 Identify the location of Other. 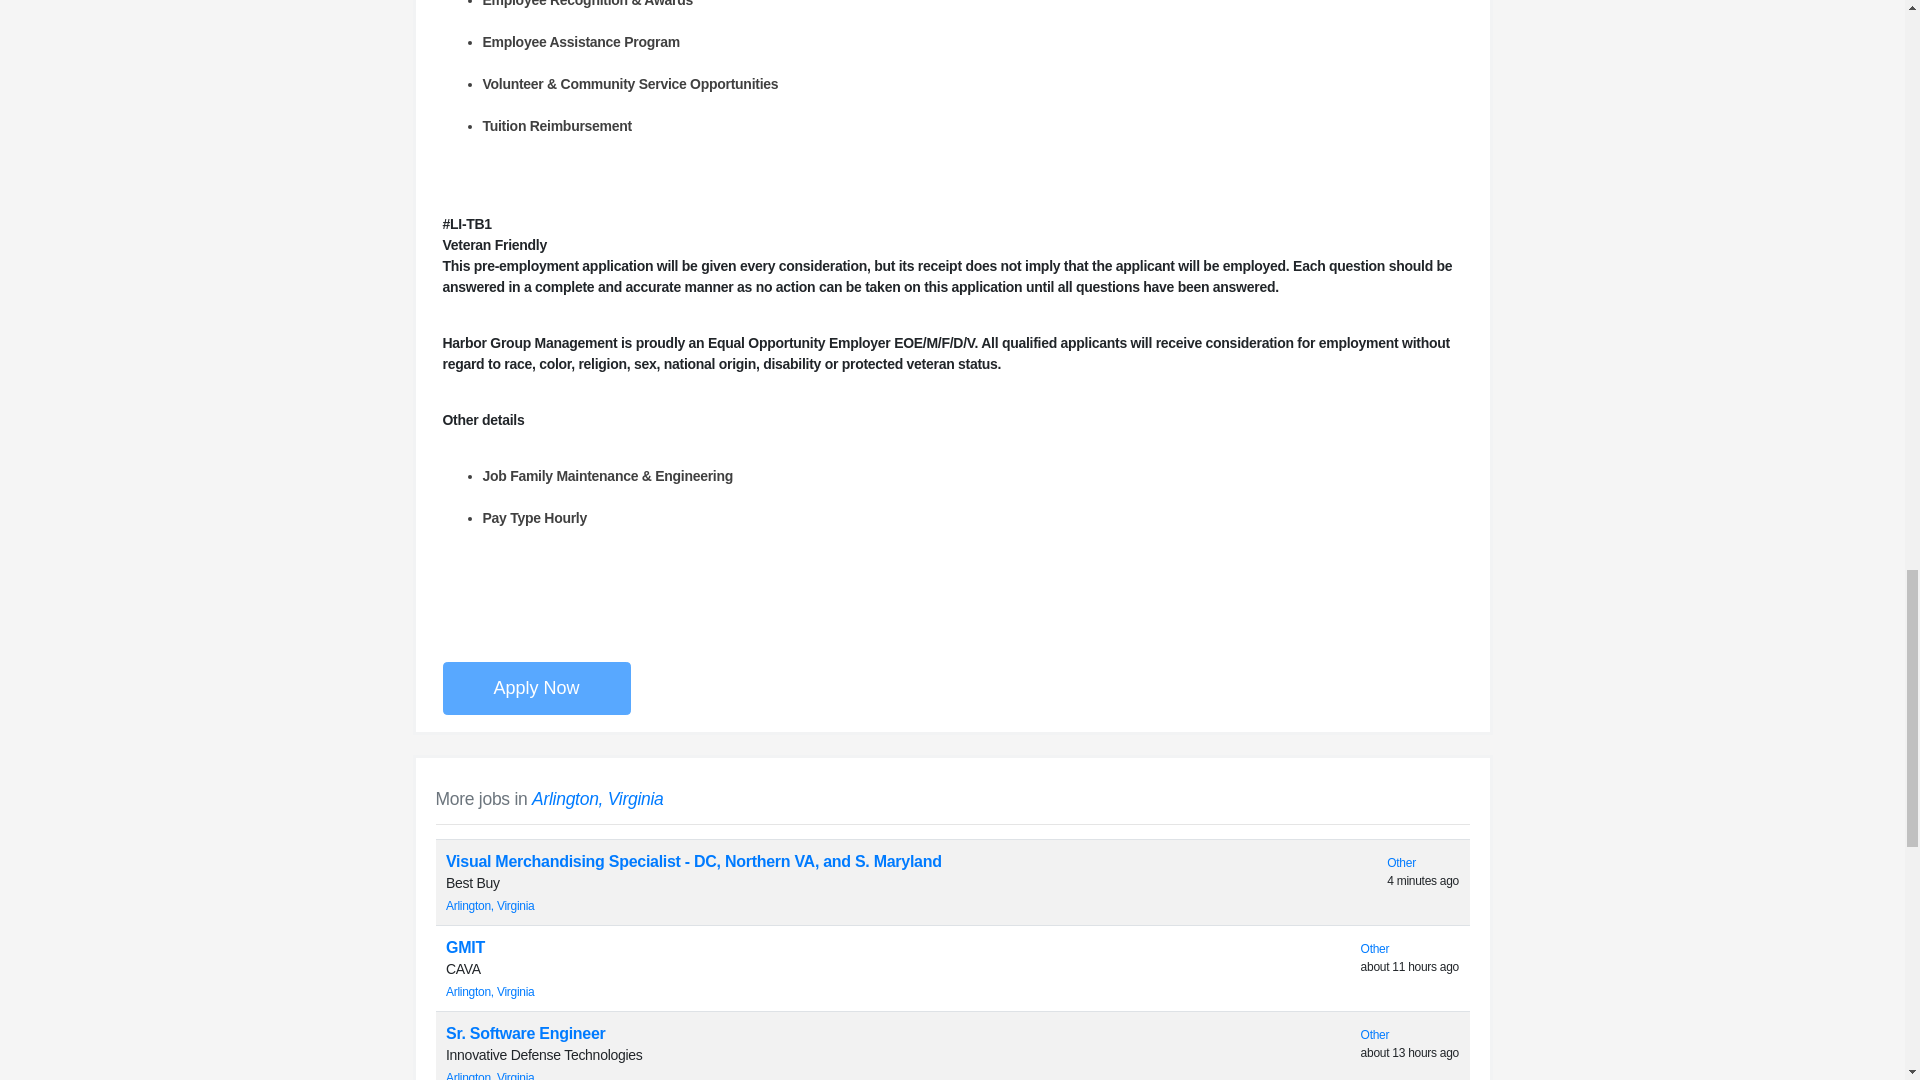
(1376, 1035).